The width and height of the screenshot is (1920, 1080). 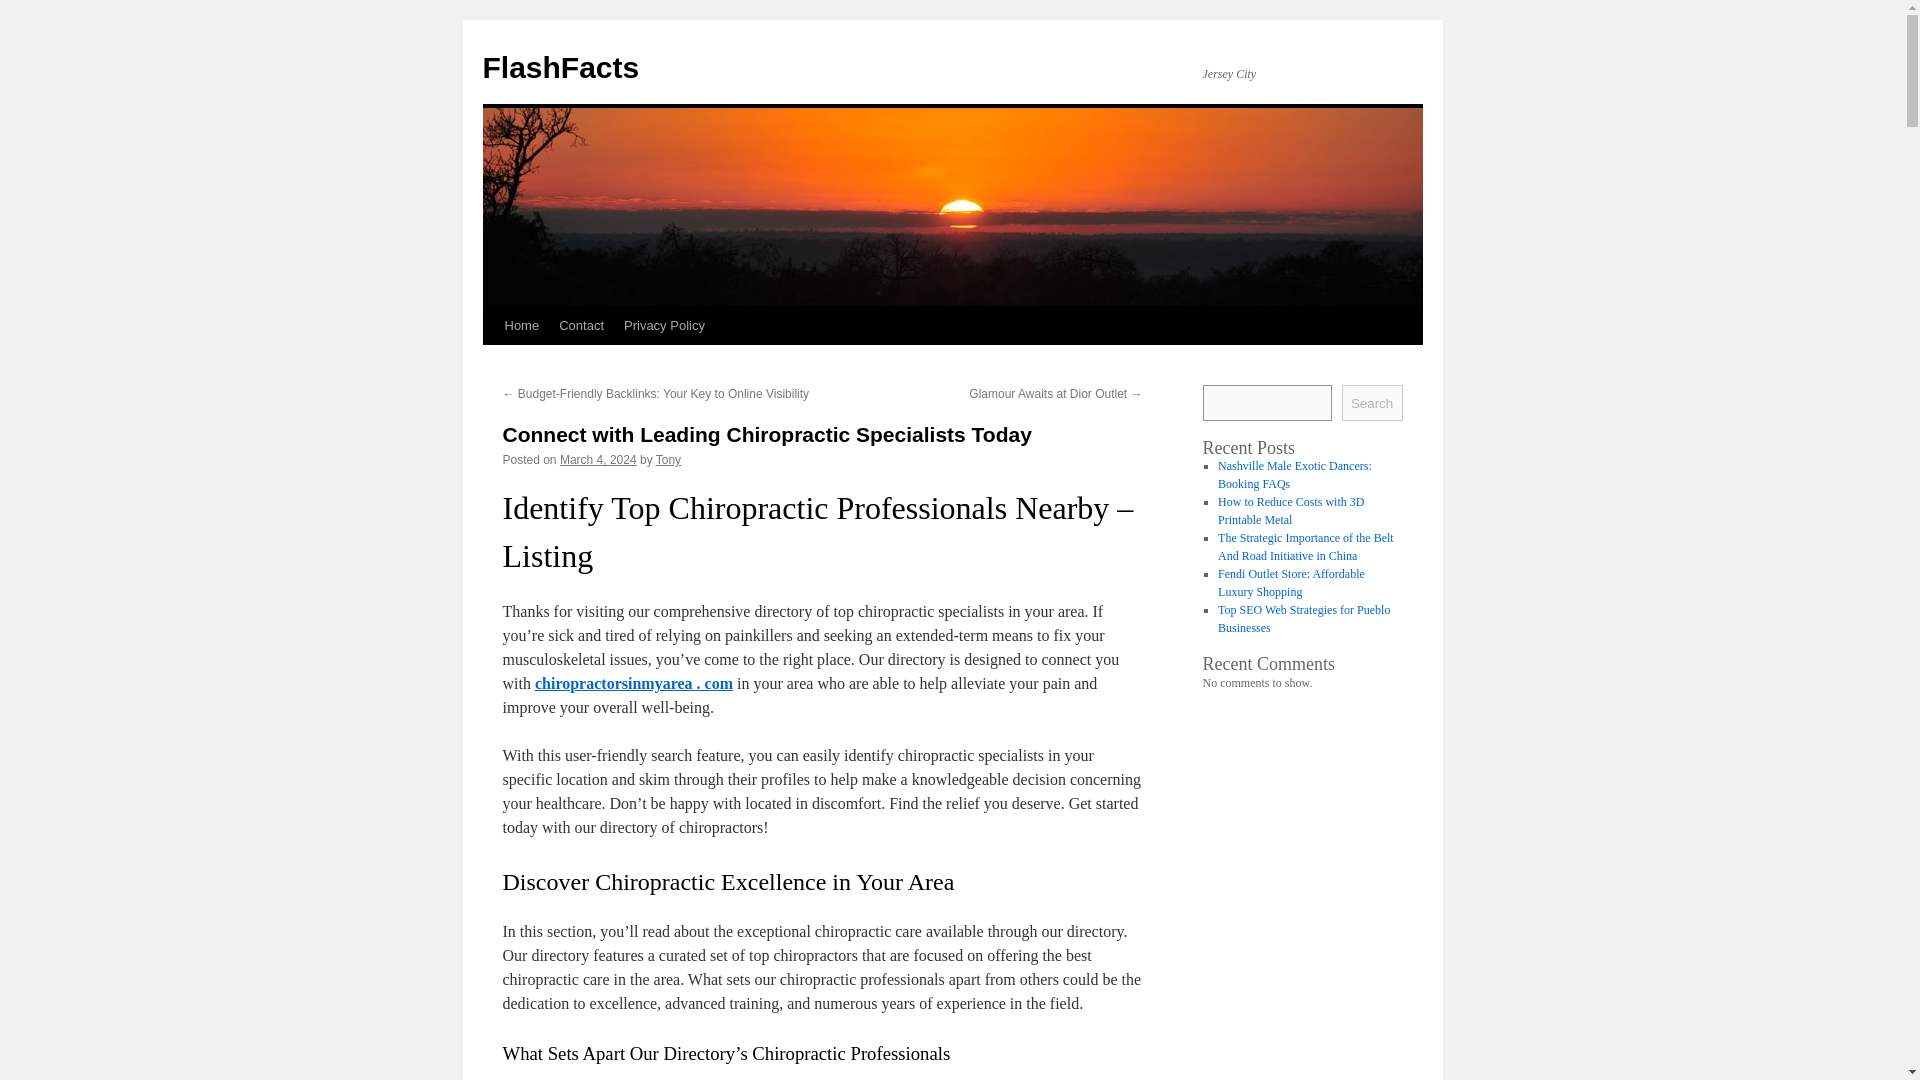 I want to click on Search, so click(x=1372, y=402).